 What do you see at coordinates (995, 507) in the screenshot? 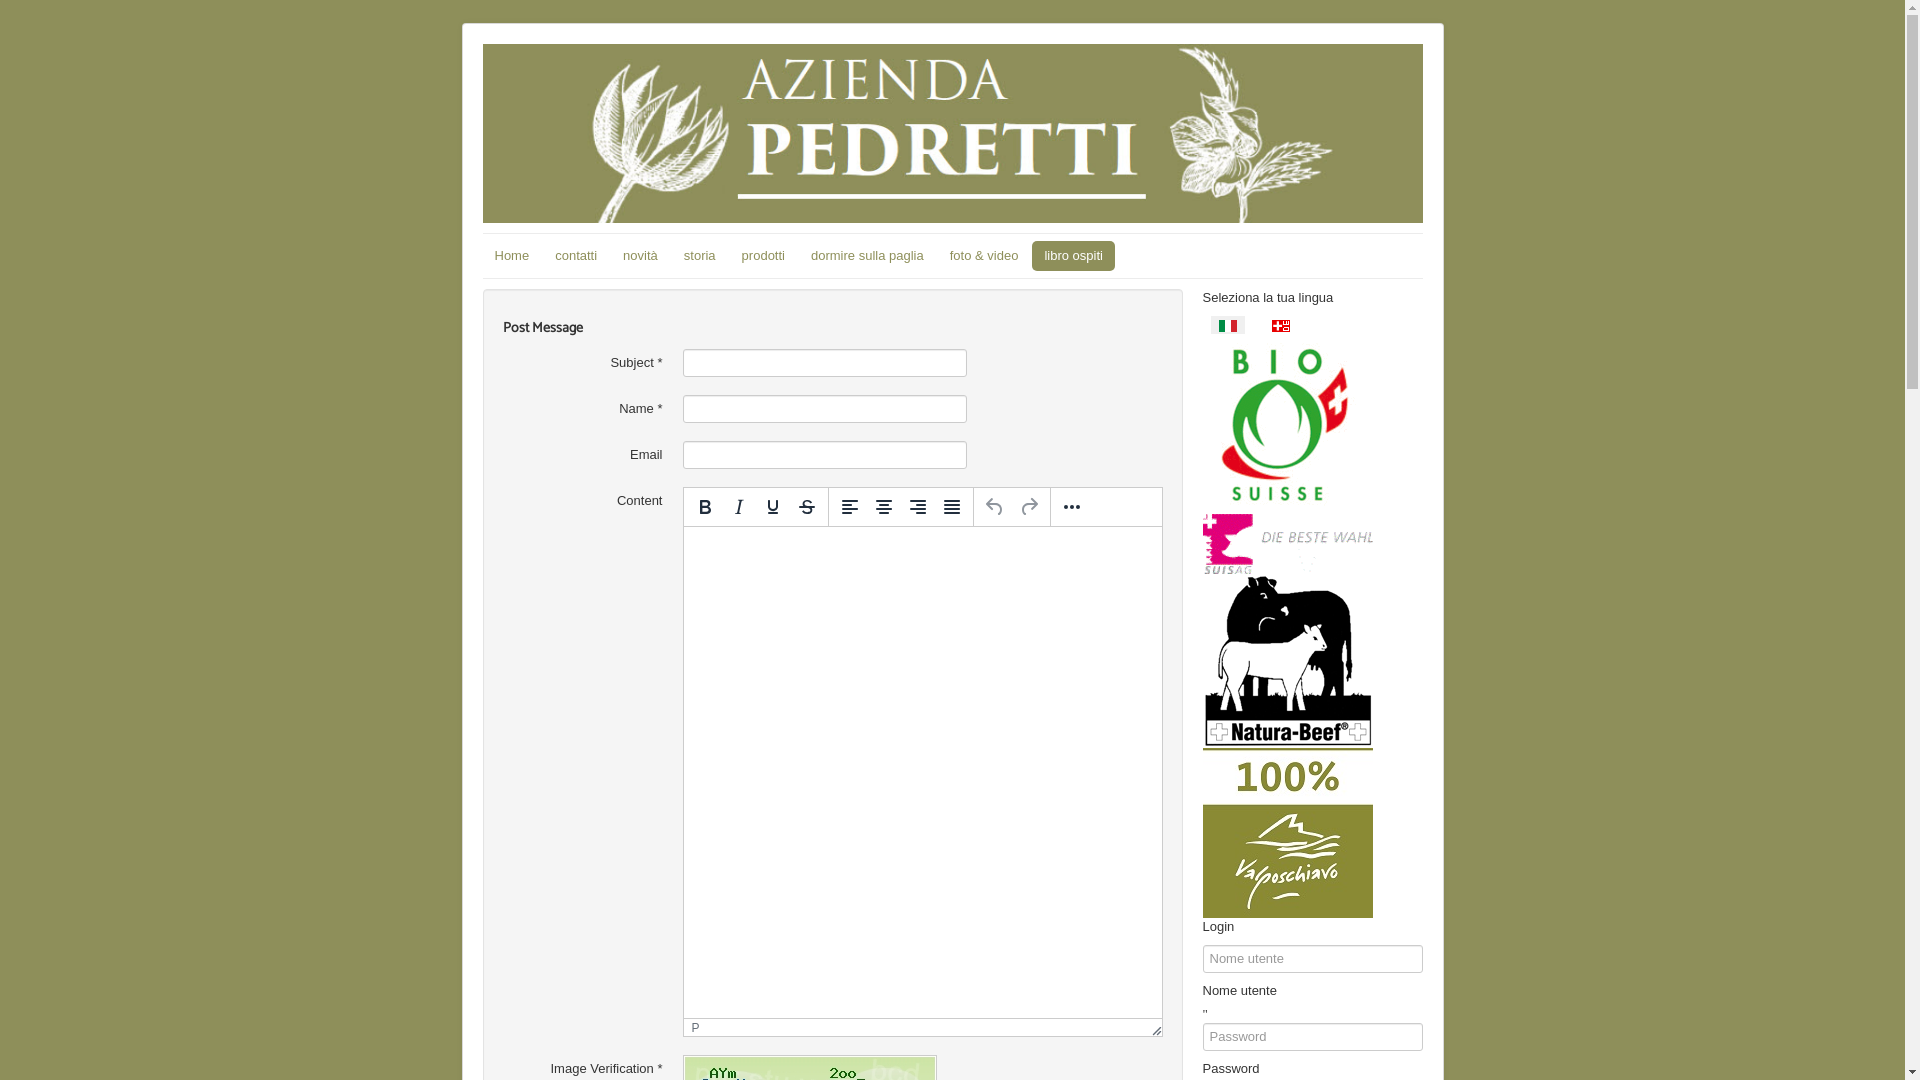
I see `Annulla` at bounding box center [995, 507].